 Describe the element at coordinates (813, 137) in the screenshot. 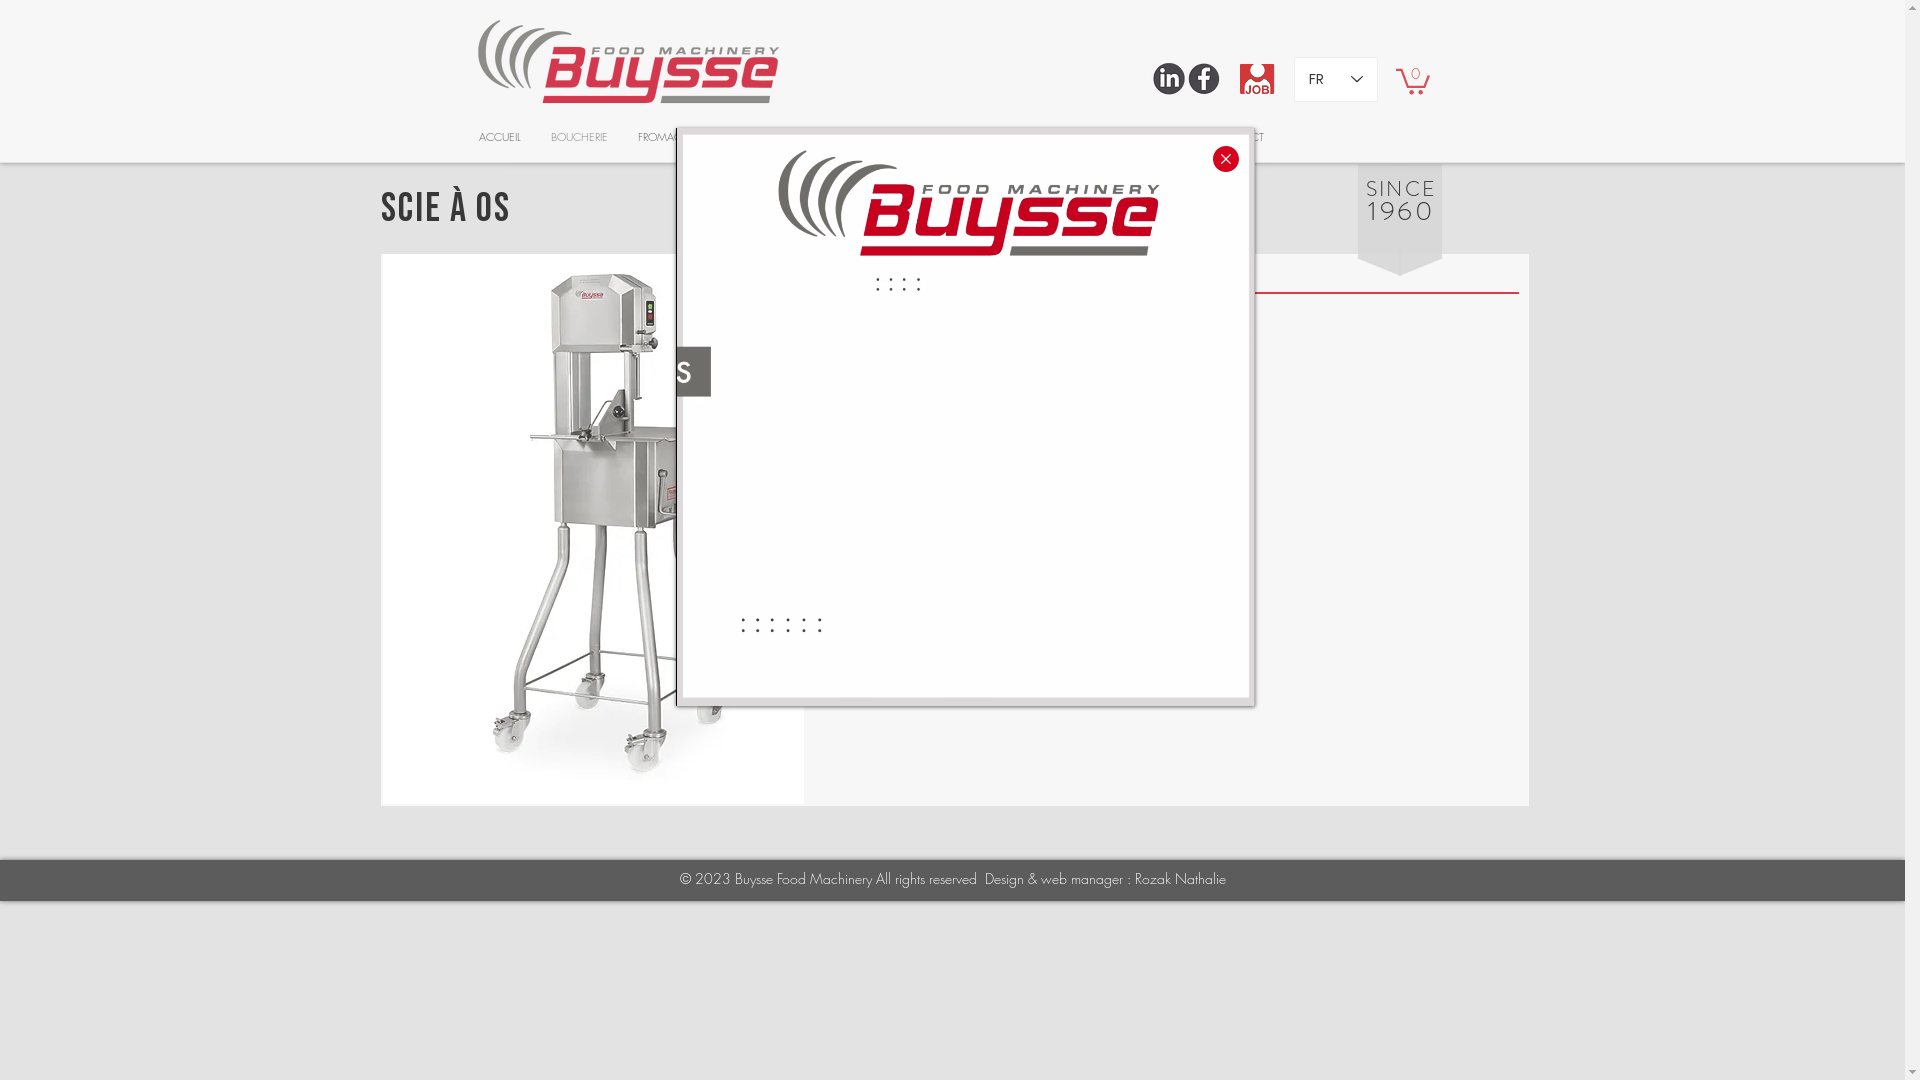

I see `MATURATION` at that location.